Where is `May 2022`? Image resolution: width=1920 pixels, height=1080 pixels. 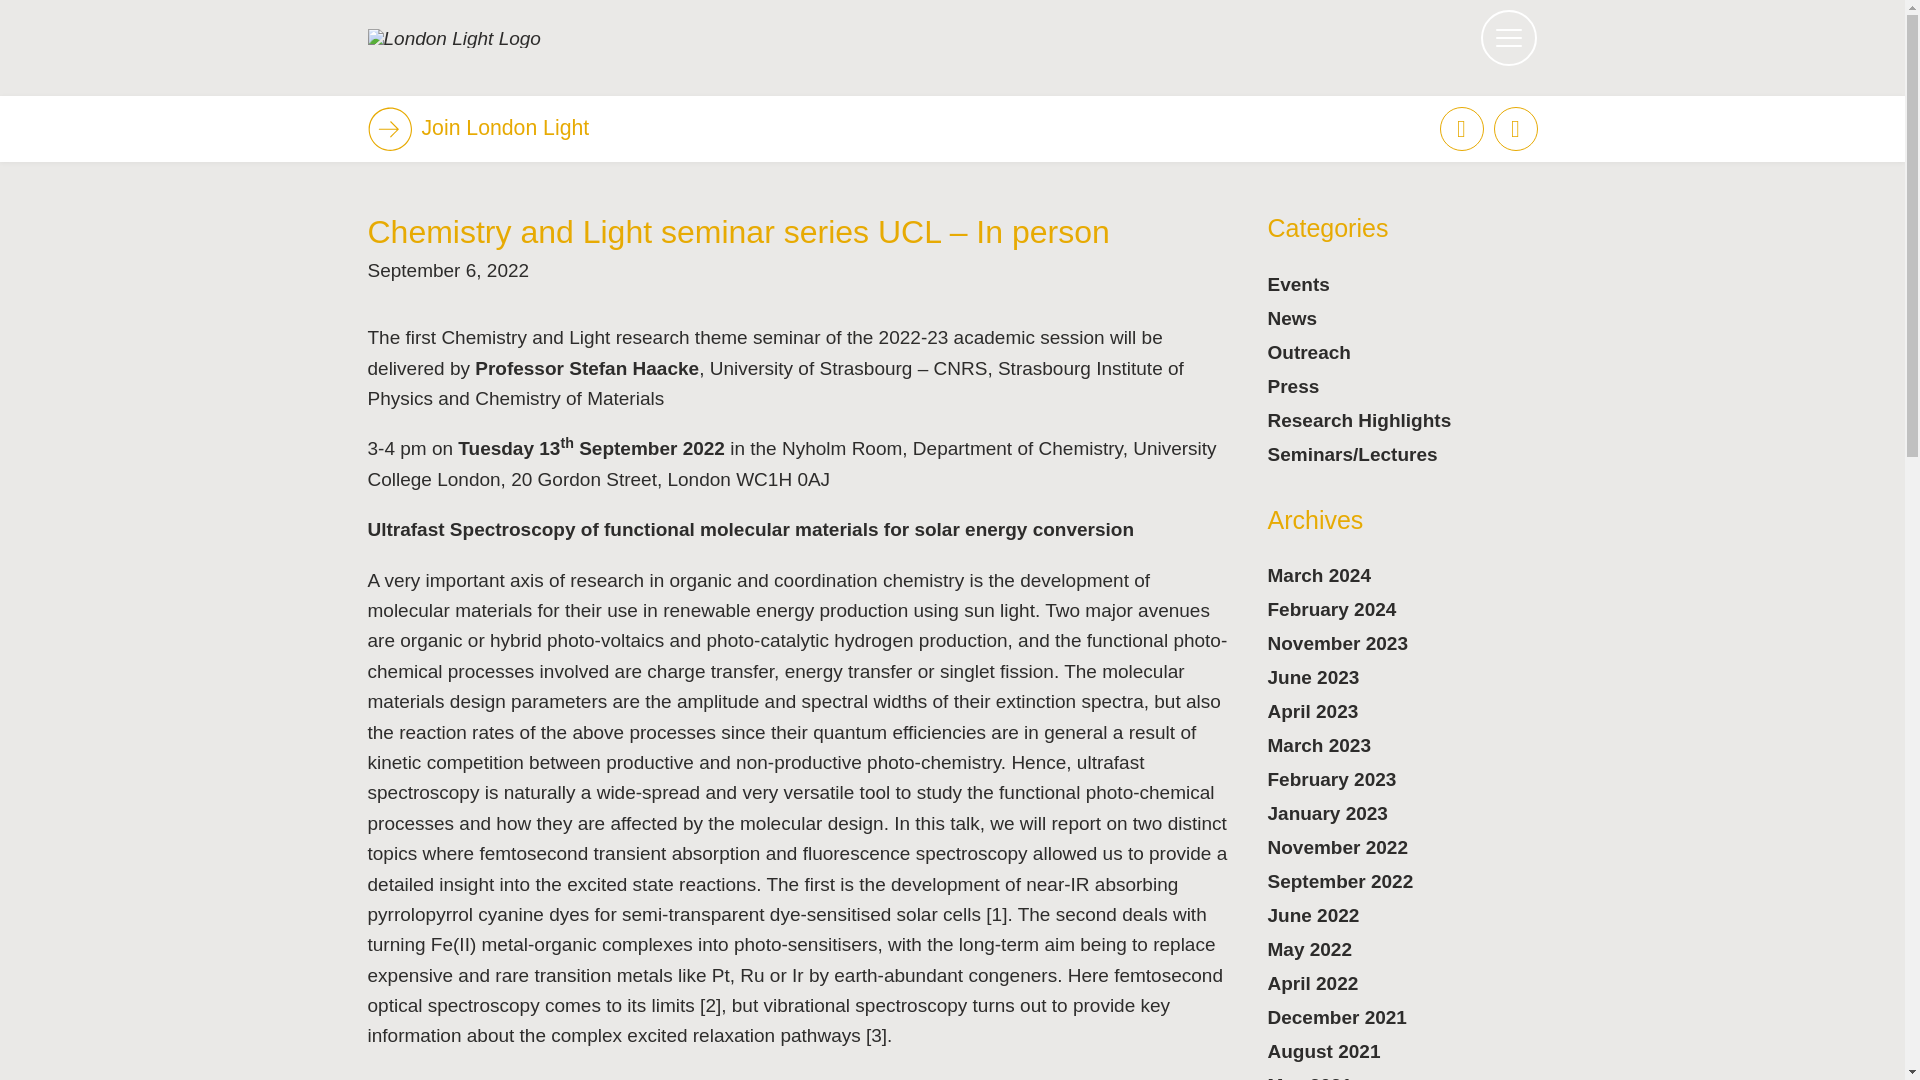 May 2022 is located at coordinates (1310, 949).